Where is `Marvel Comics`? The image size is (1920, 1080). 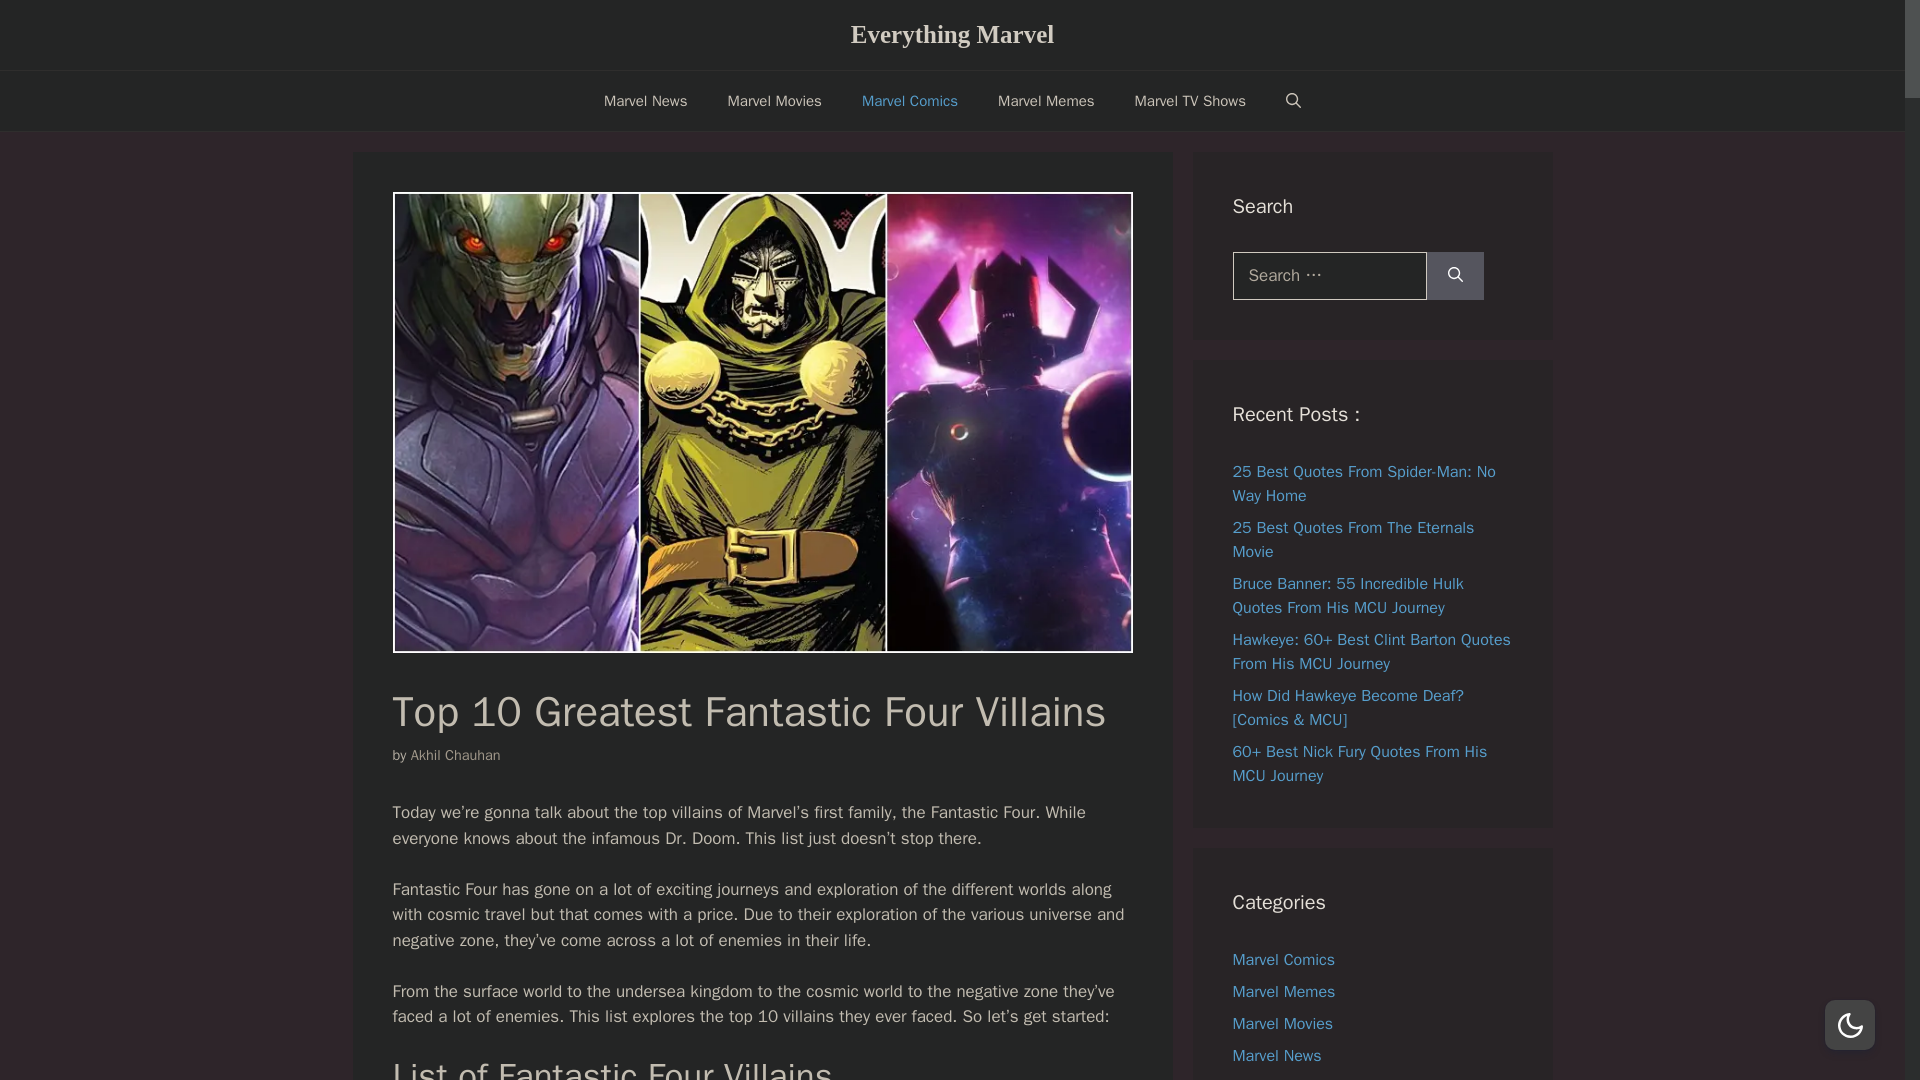 Marvel Comics is located at coordinates (910, 100).